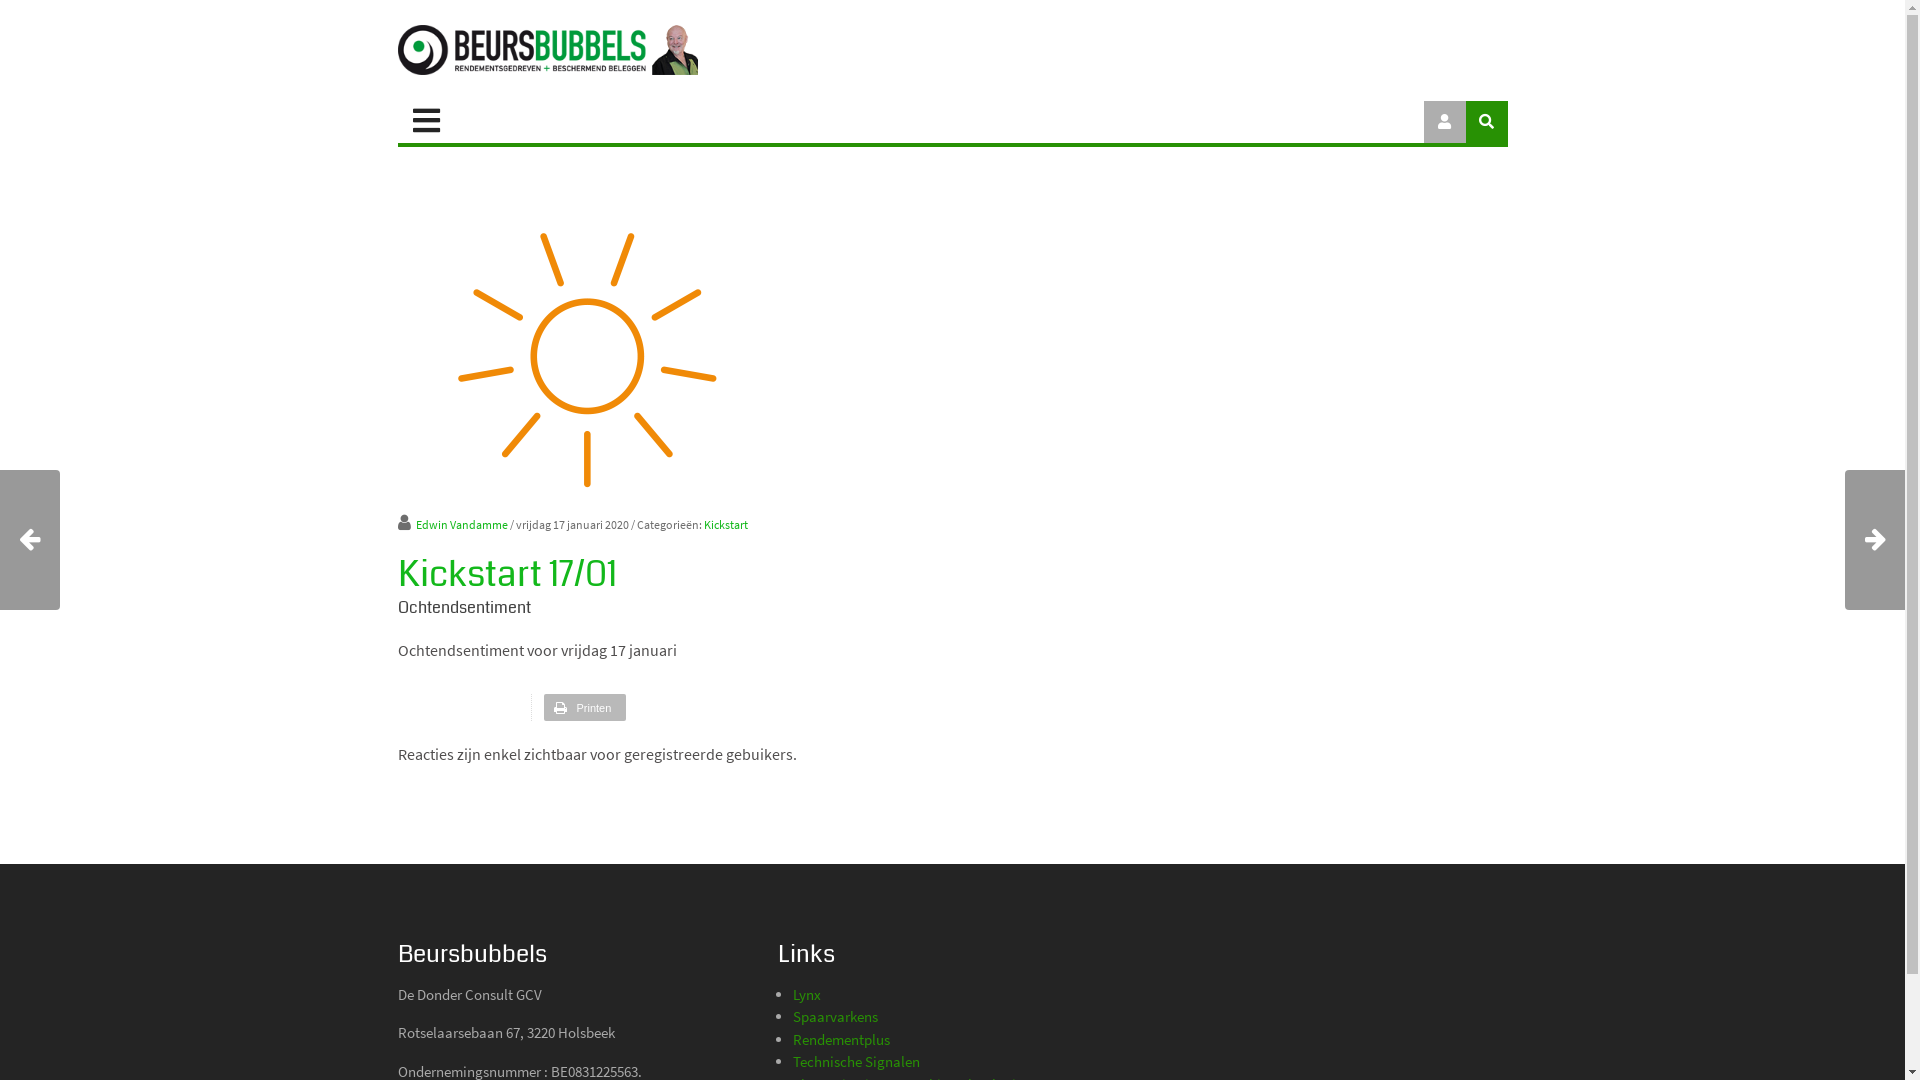 This screenshot has height=1080, width=1920. Describe the element at coordinates (548, 50) in the screenshot. I see `Beursbubbels` at that location.